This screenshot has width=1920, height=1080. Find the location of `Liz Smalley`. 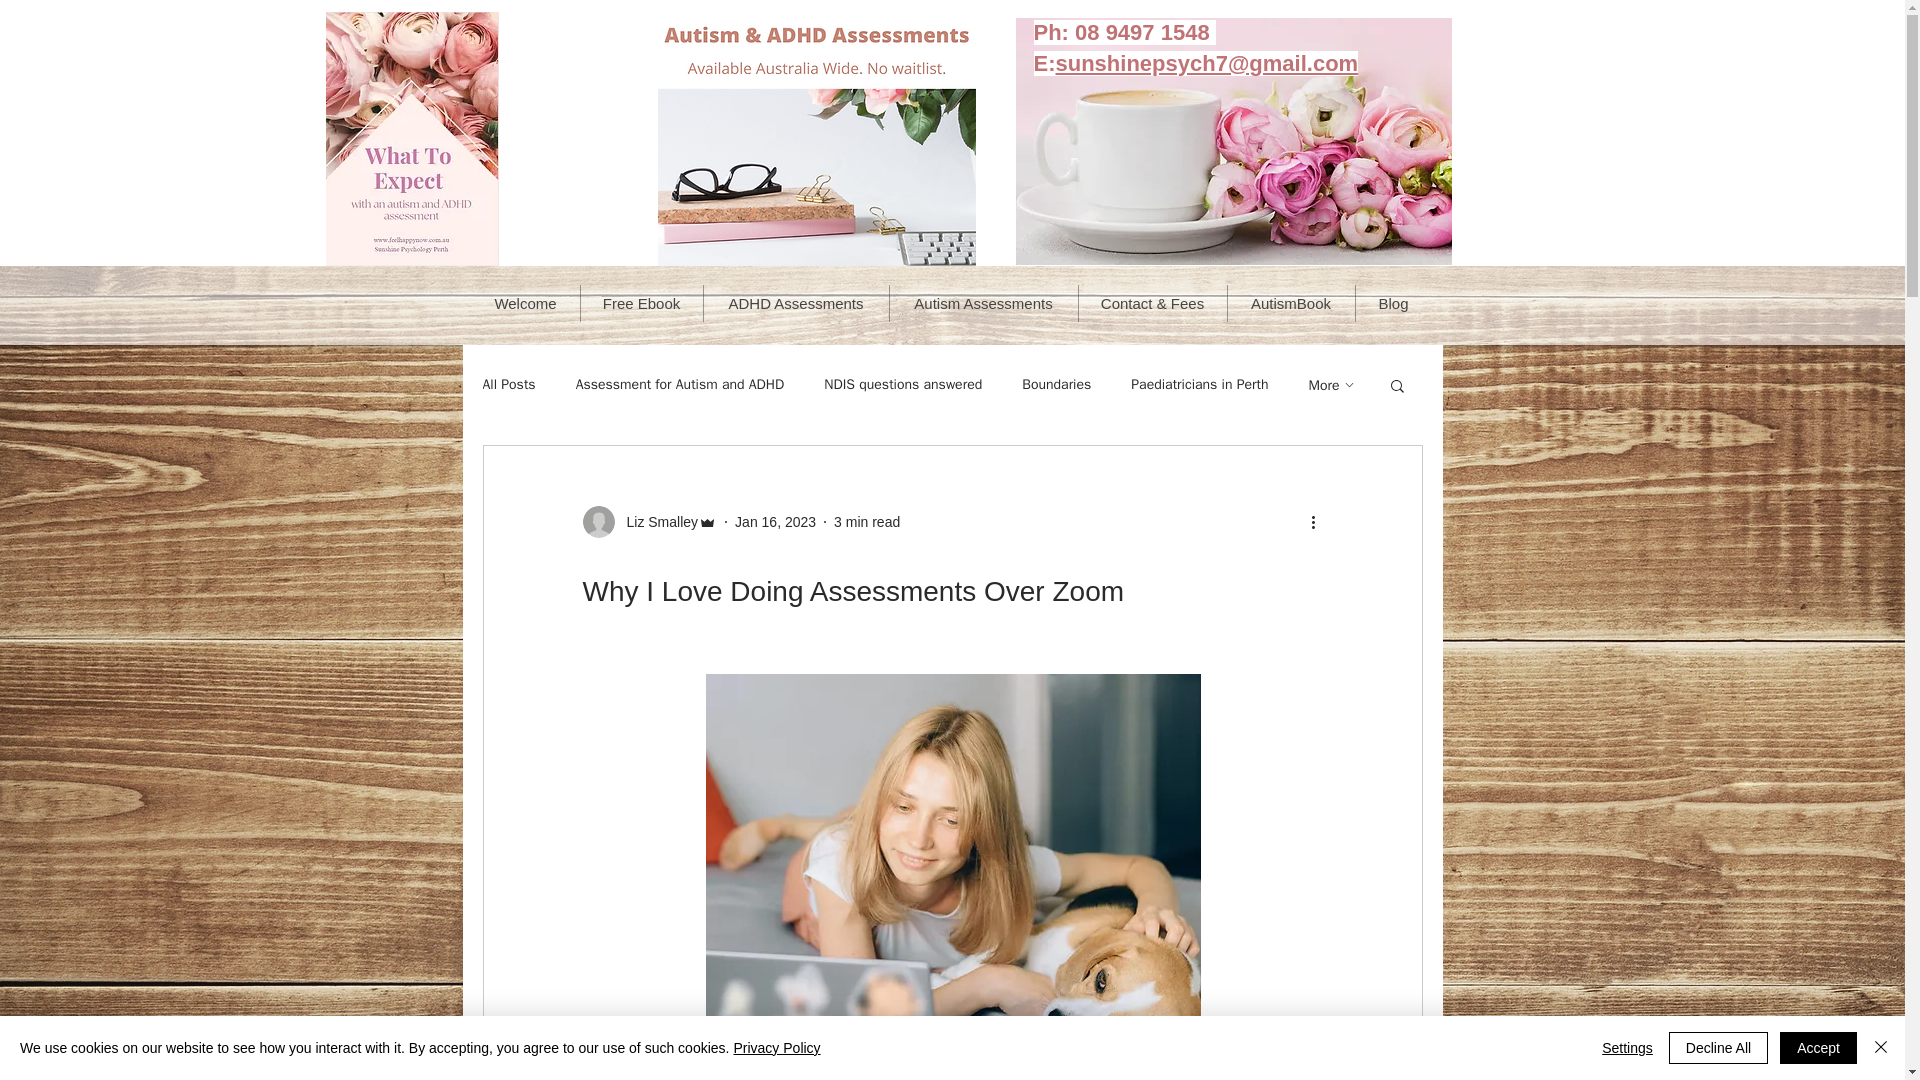

Liz Smalley is located at coordinates (648, 522).